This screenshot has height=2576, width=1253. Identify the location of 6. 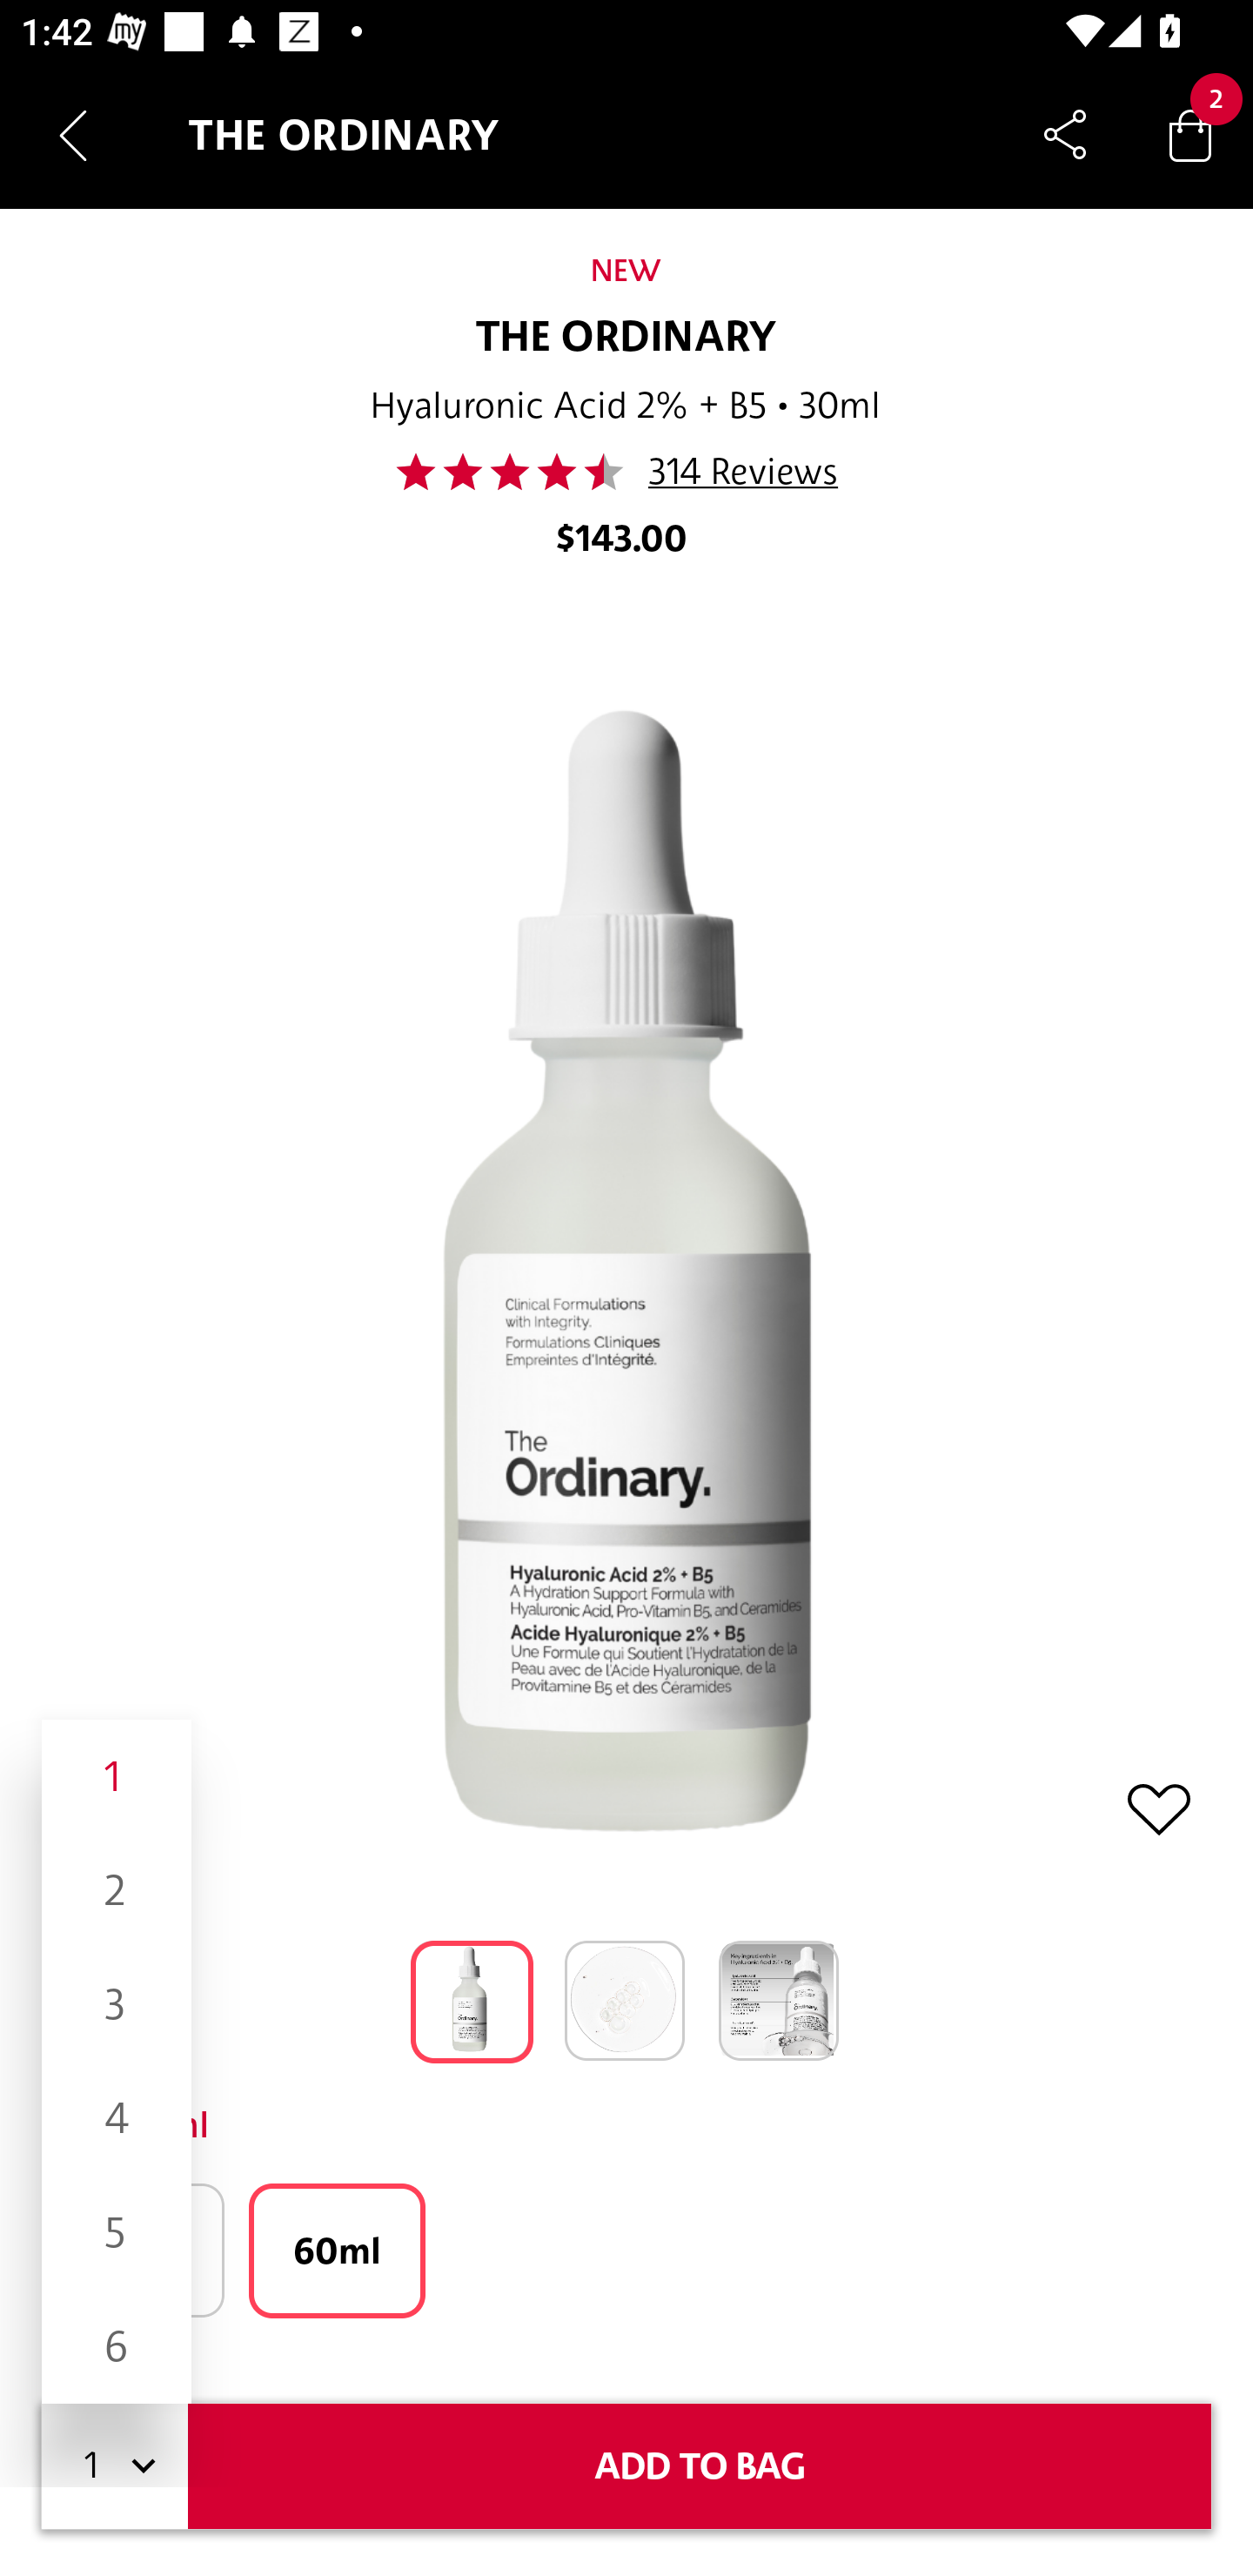
(117, 2346).